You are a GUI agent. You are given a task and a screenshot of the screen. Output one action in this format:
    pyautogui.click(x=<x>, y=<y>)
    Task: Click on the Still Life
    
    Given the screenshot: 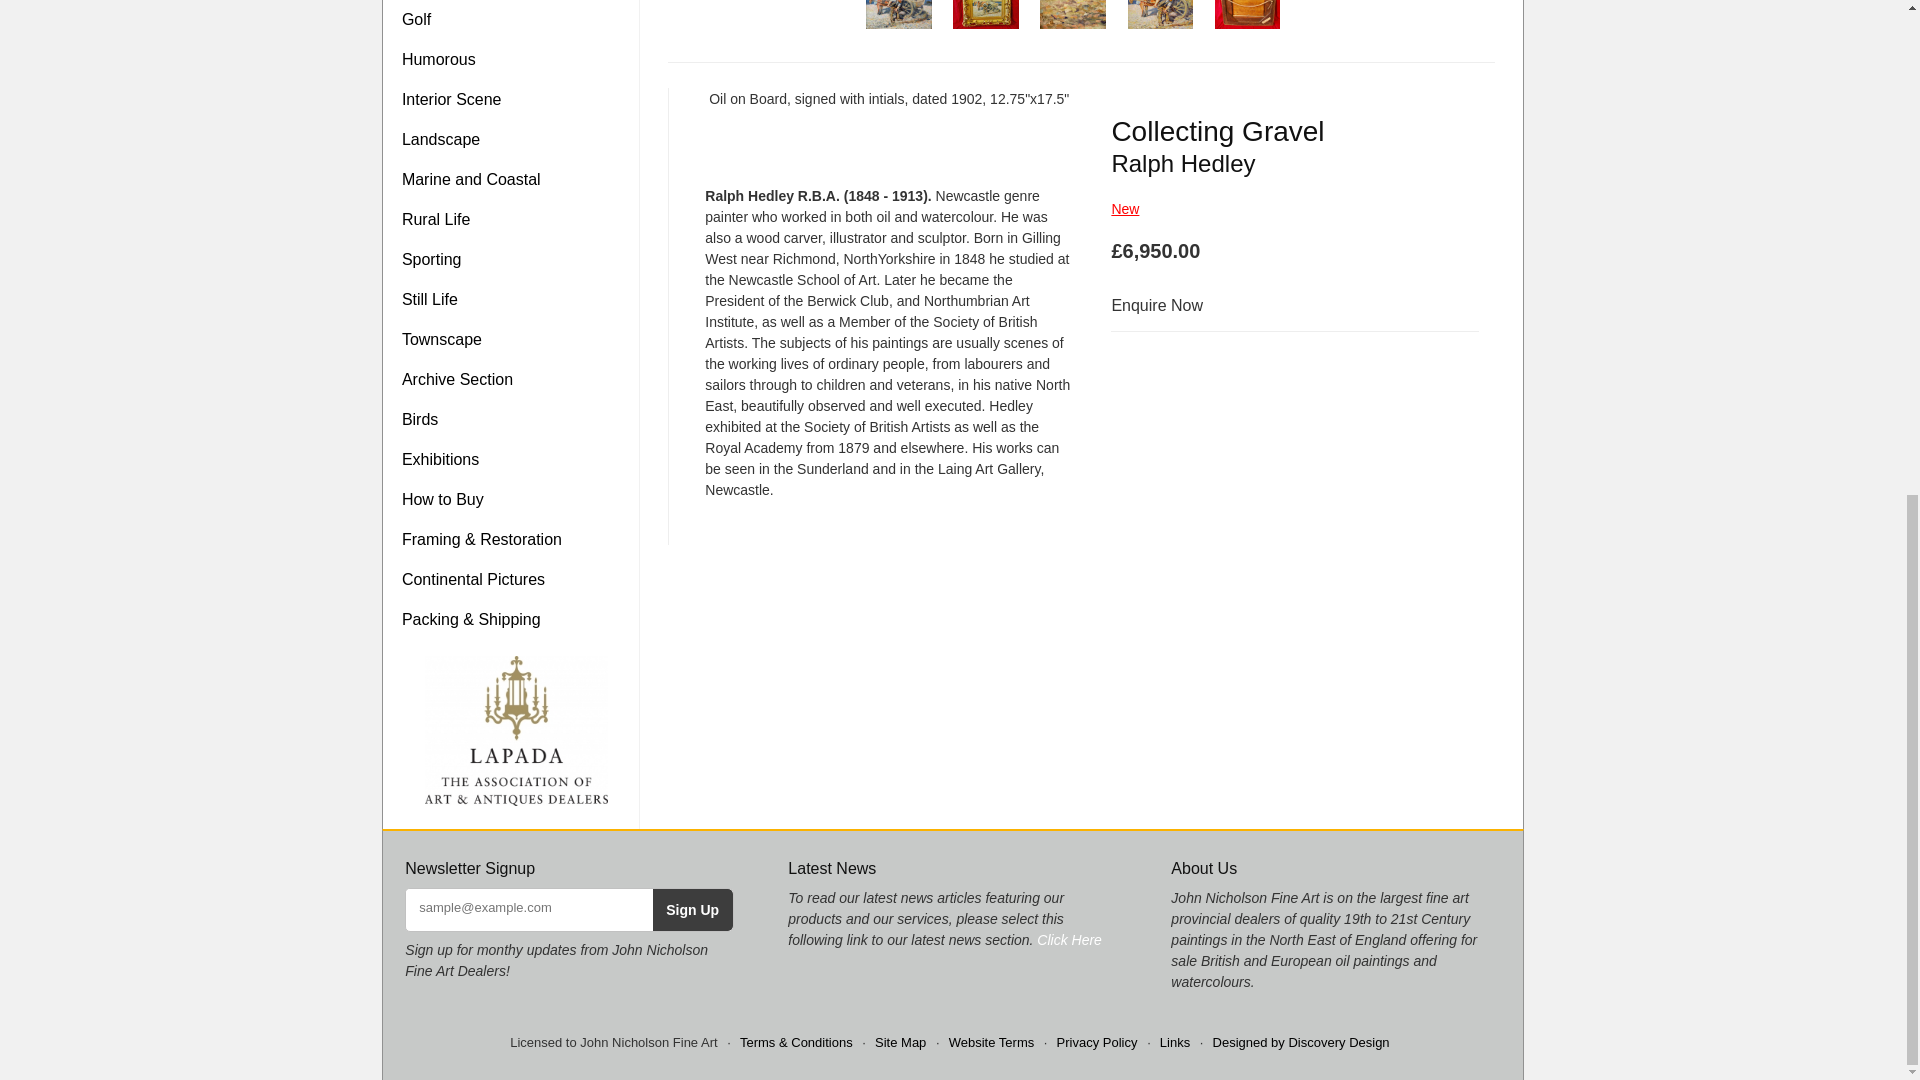 What is the action you would take?
    pyautogui.click(x=516, y=299)
    